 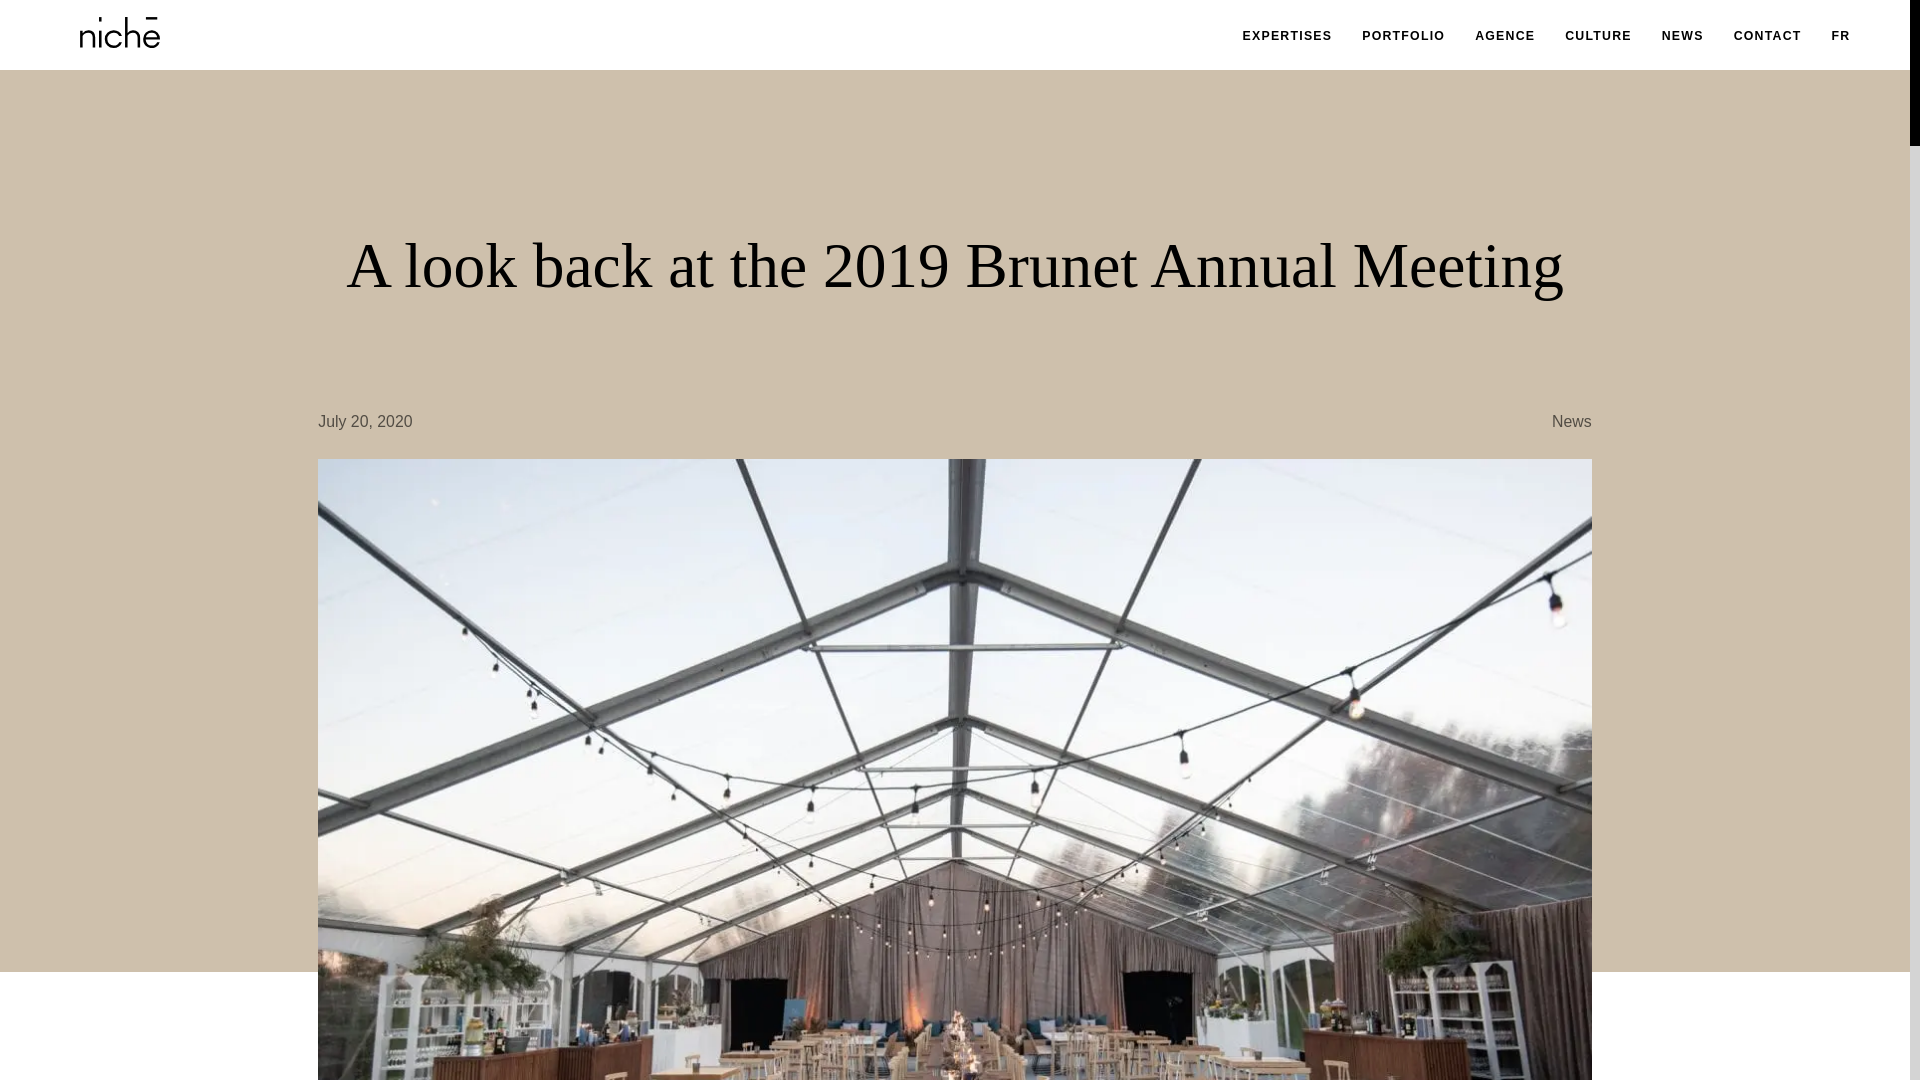 What do you see at coordinates (1598, 35) in the screenshot?
I see `CULTURE` at bounding box center [1598, 35].